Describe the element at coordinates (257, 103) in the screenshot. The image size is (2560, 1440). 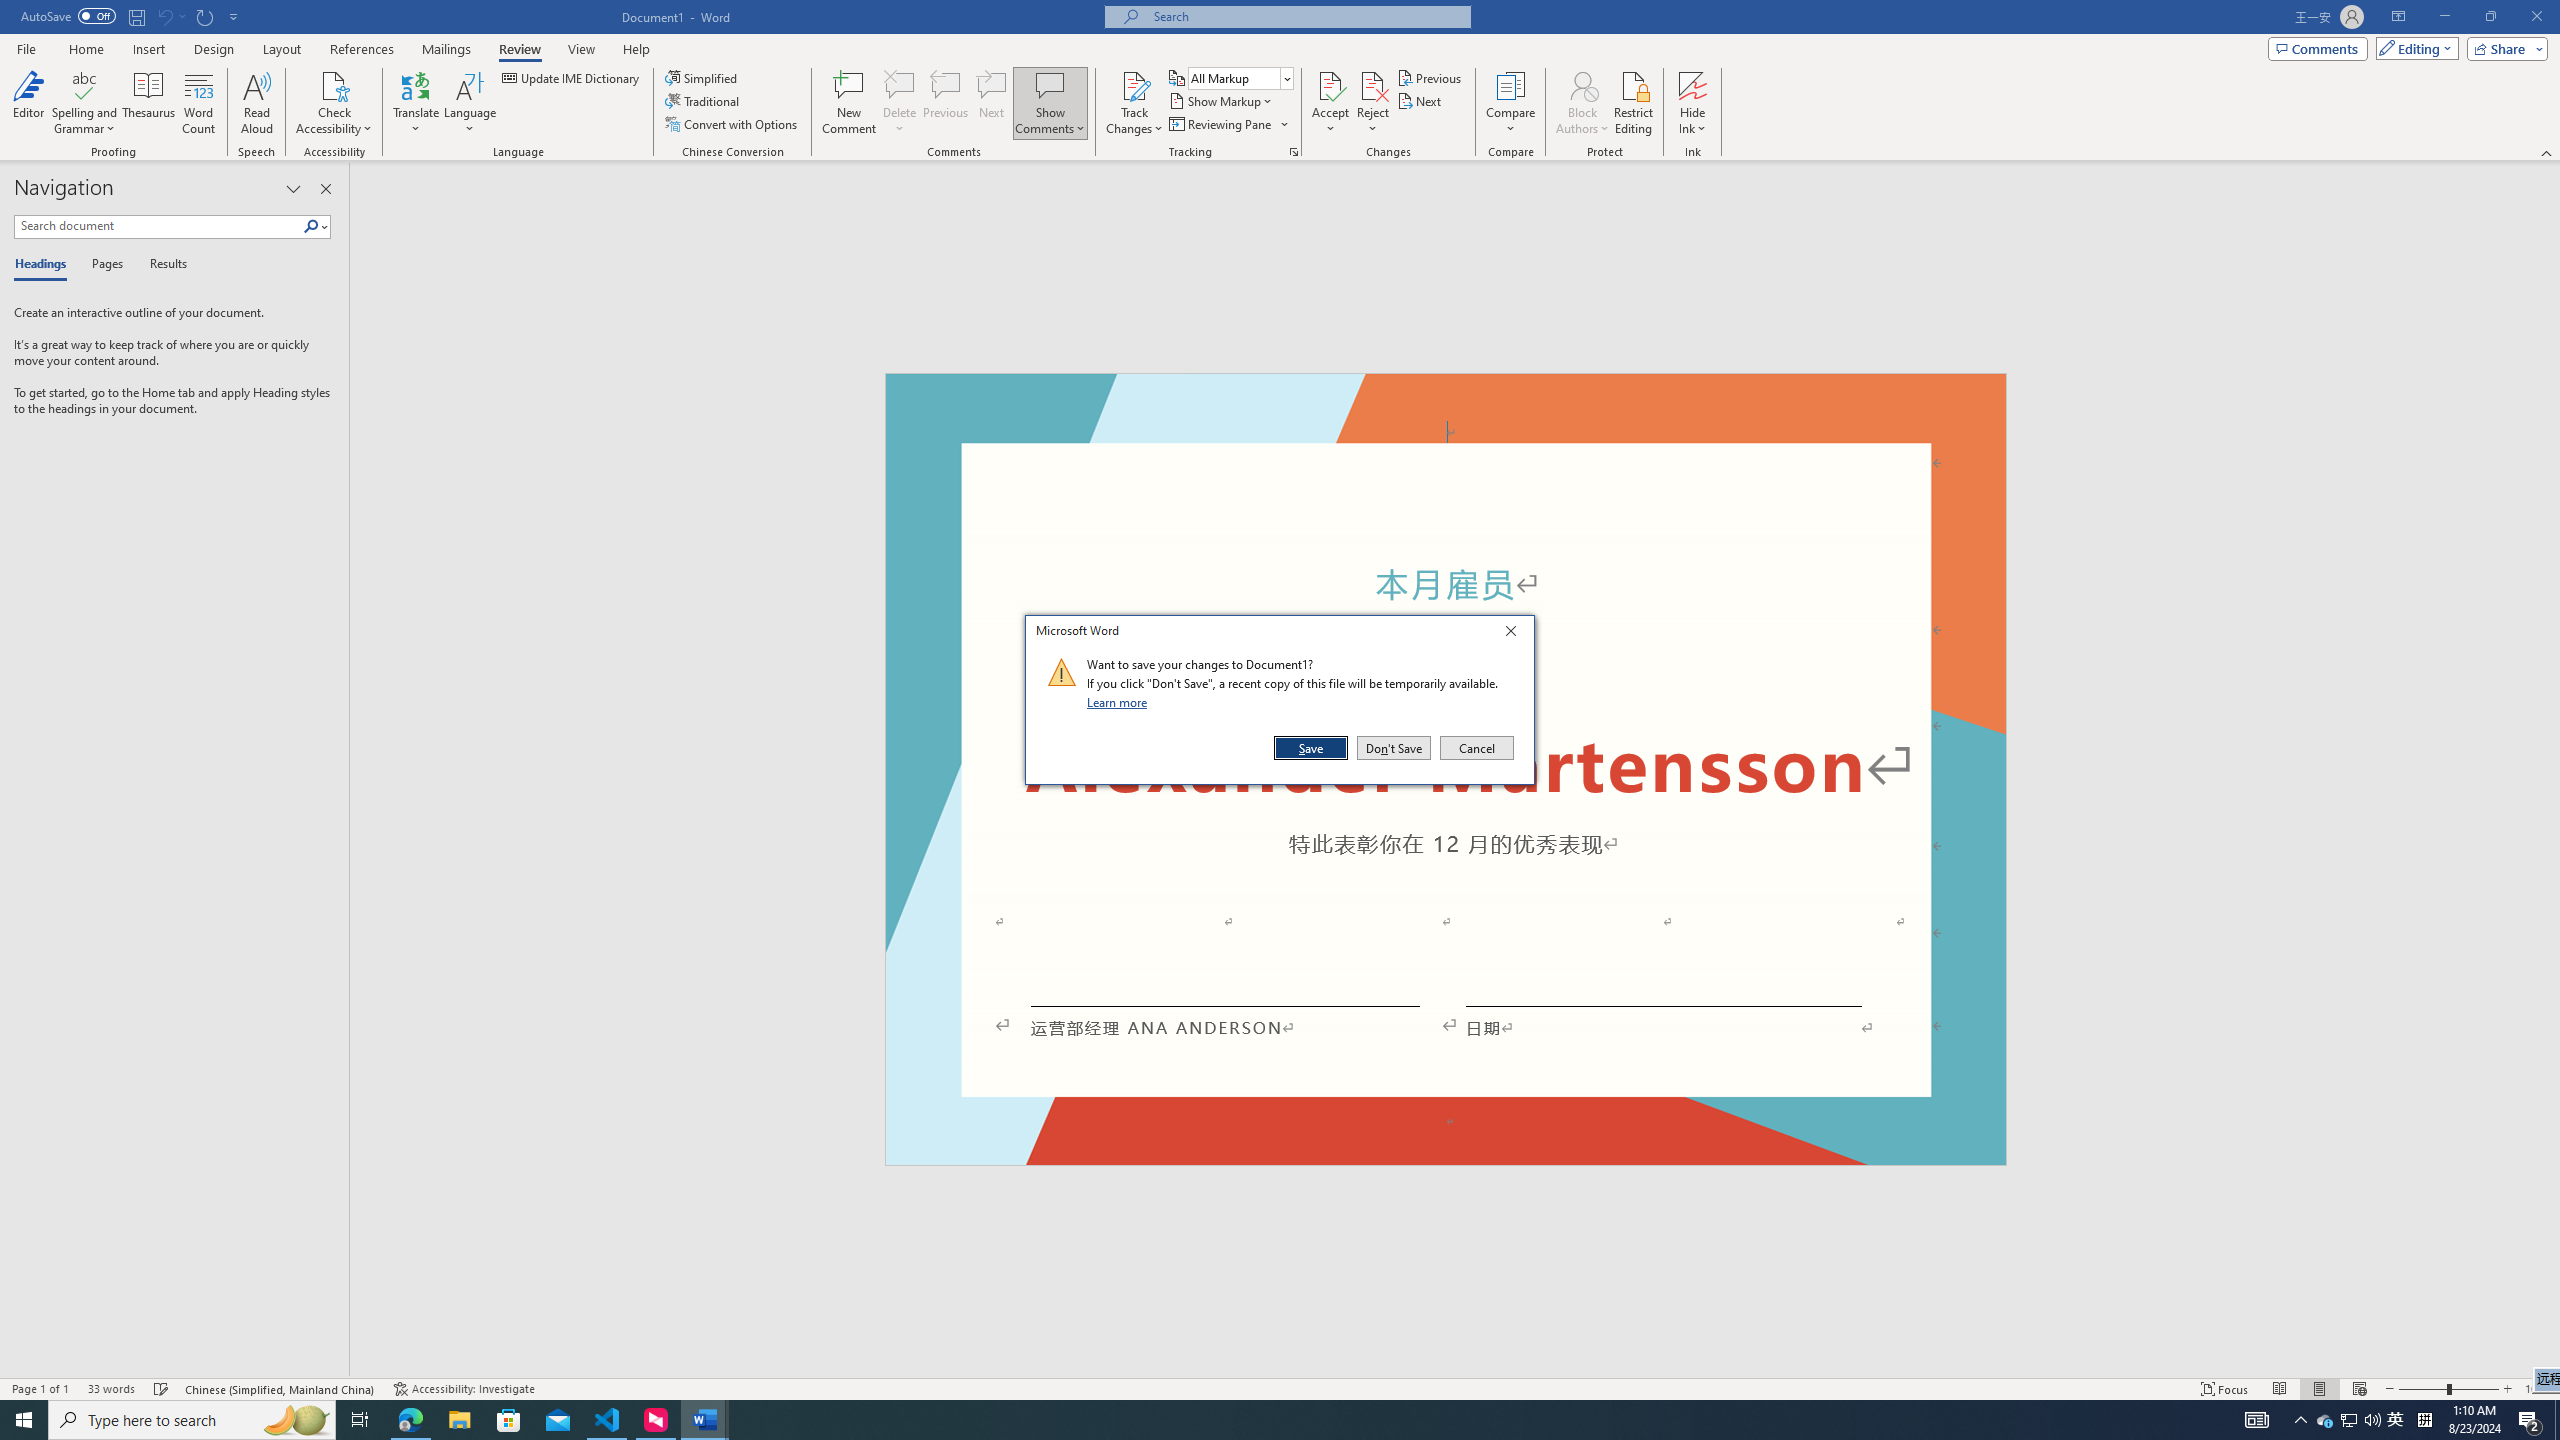
I see `Read Aloud` at that location.